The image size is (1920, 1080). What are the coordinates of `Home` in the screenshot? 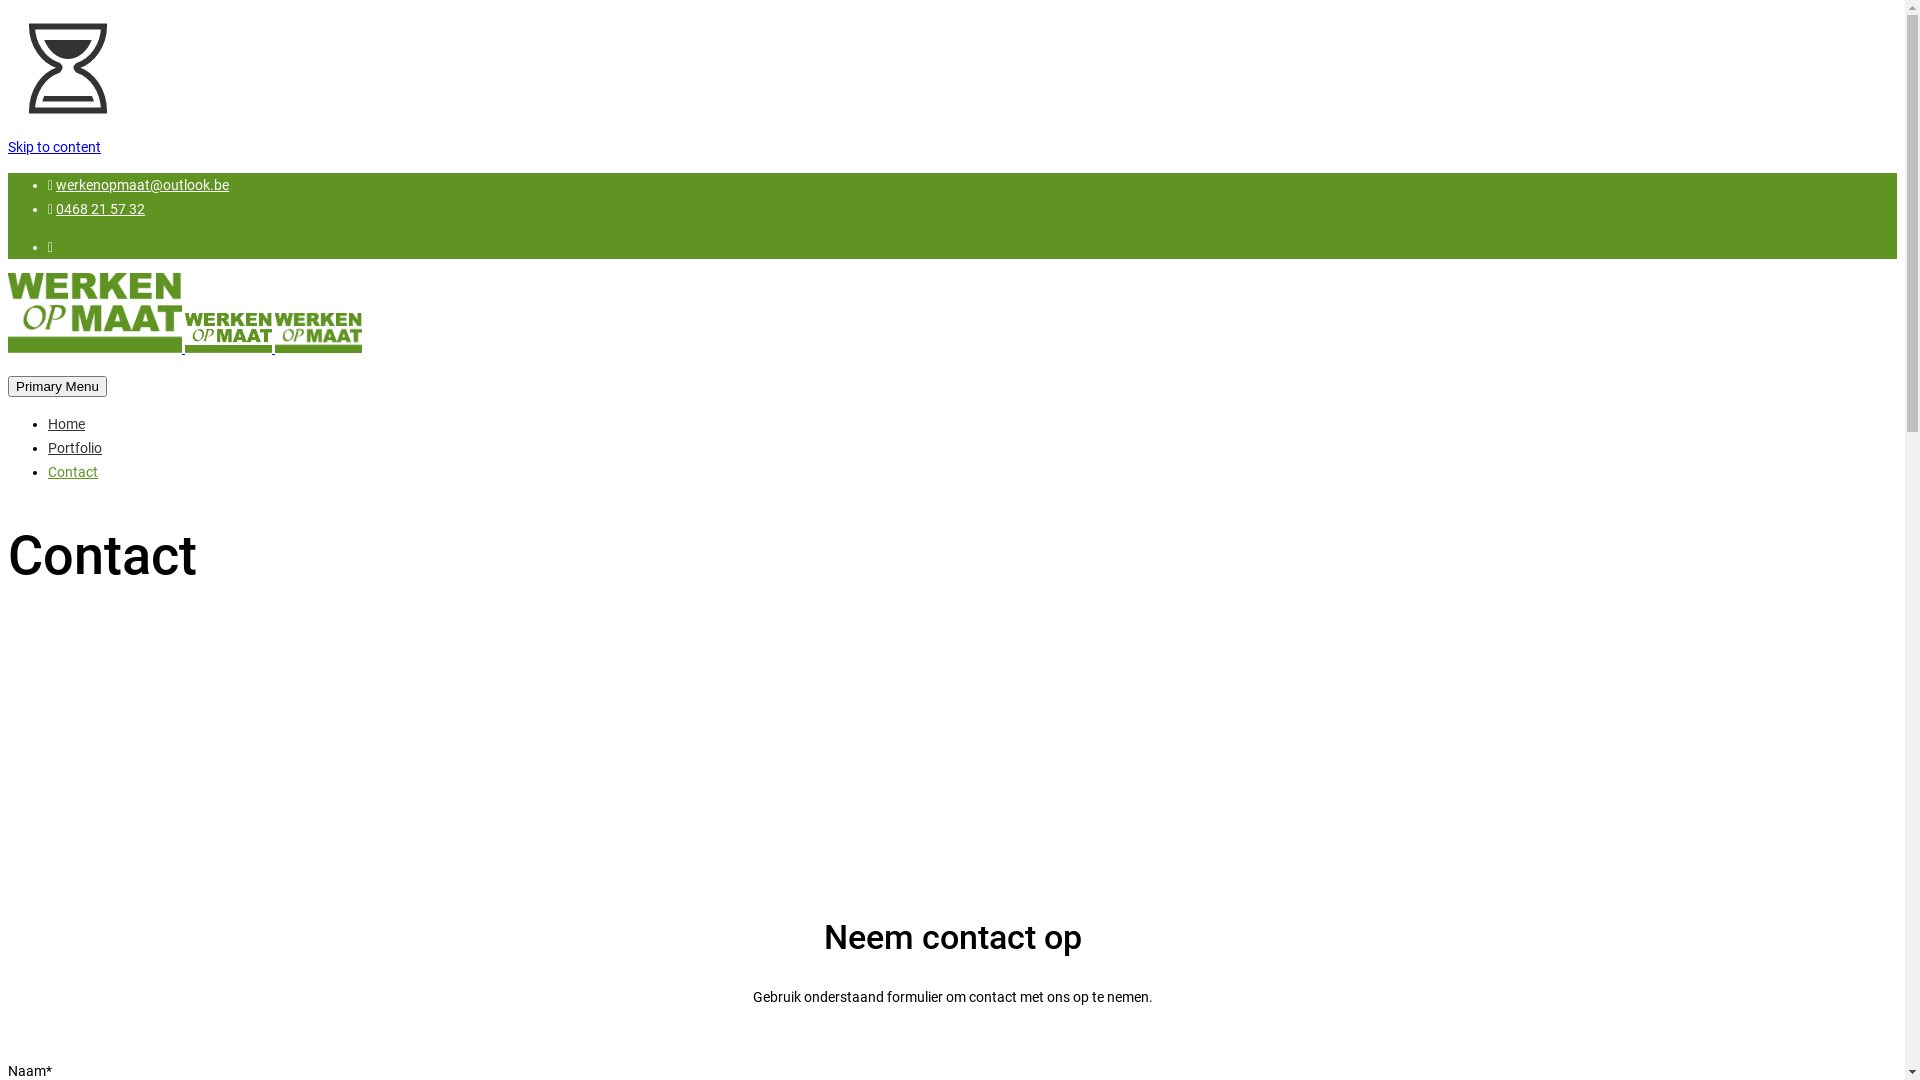 It's located at (66, 424).